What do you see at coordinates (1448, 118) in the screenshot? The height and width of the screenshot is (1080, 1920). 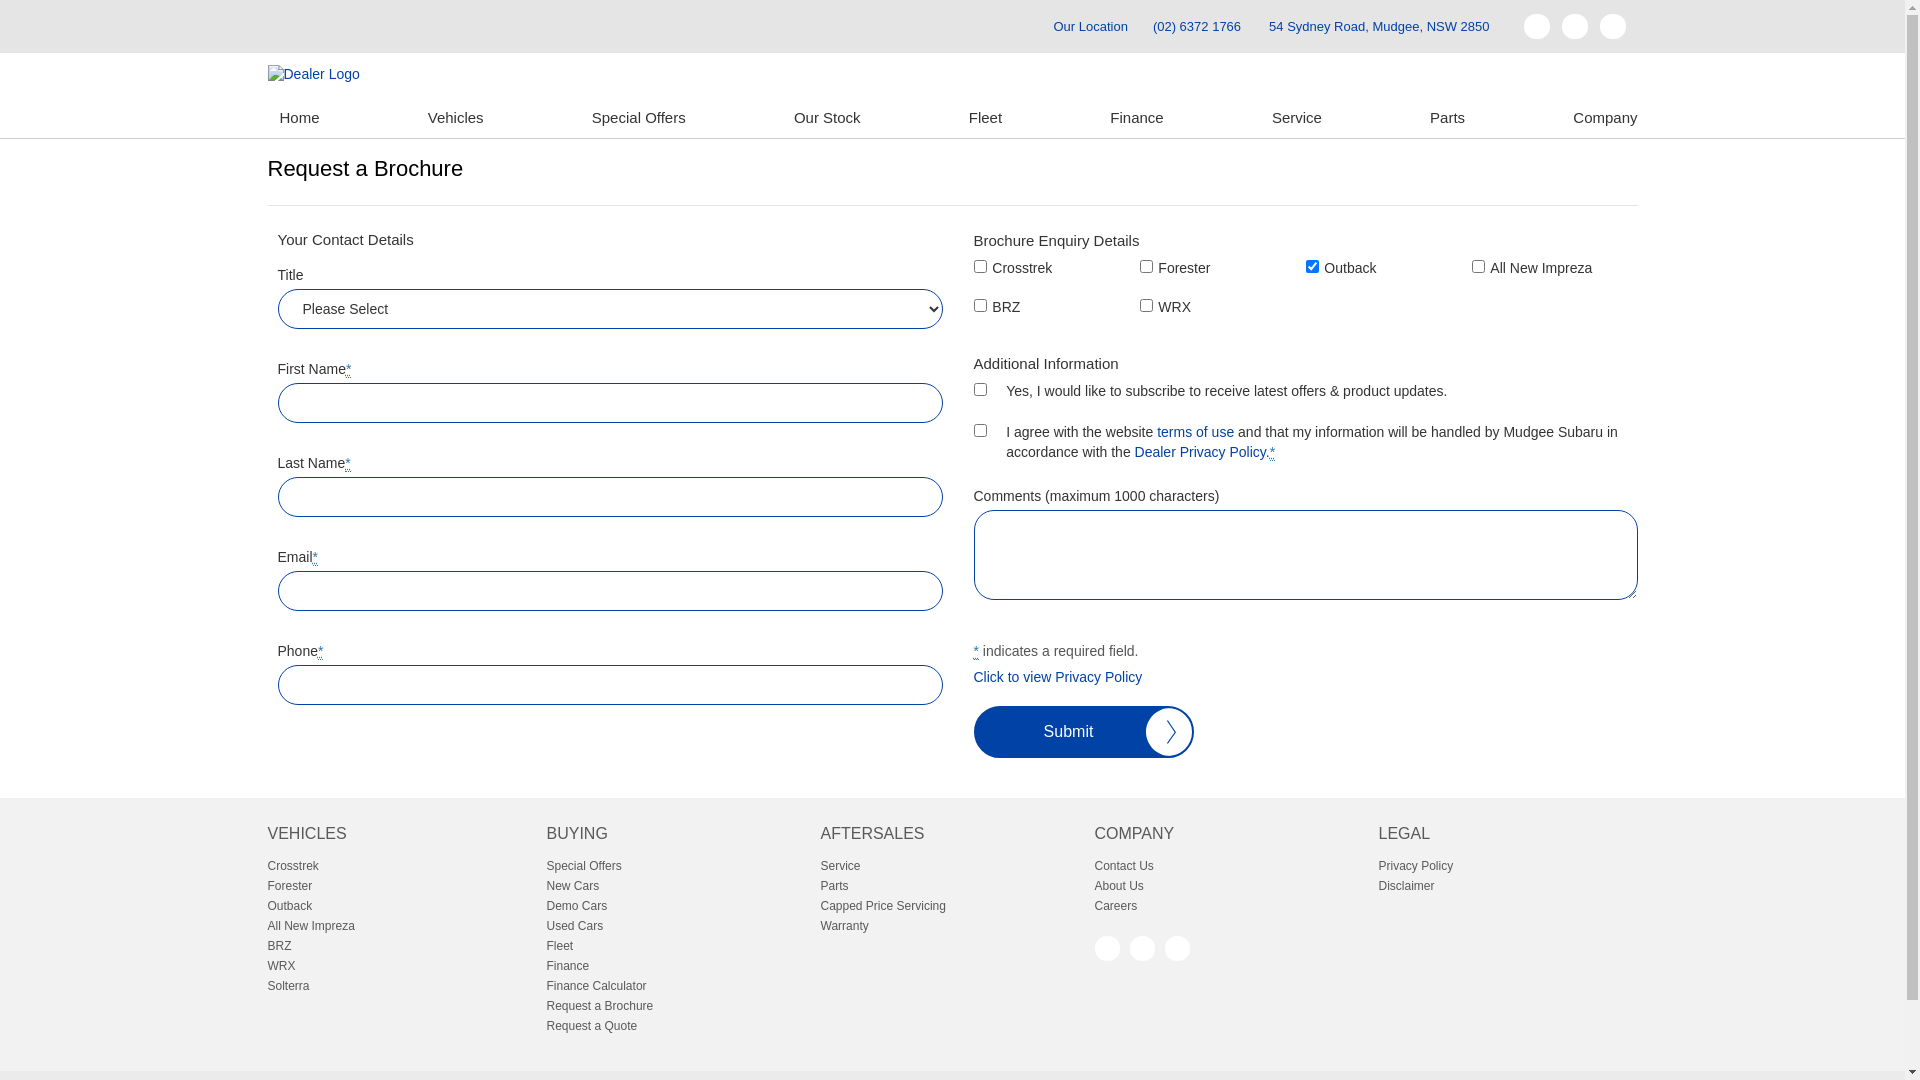 I see `Parts` at bounding box center [1448, 118].